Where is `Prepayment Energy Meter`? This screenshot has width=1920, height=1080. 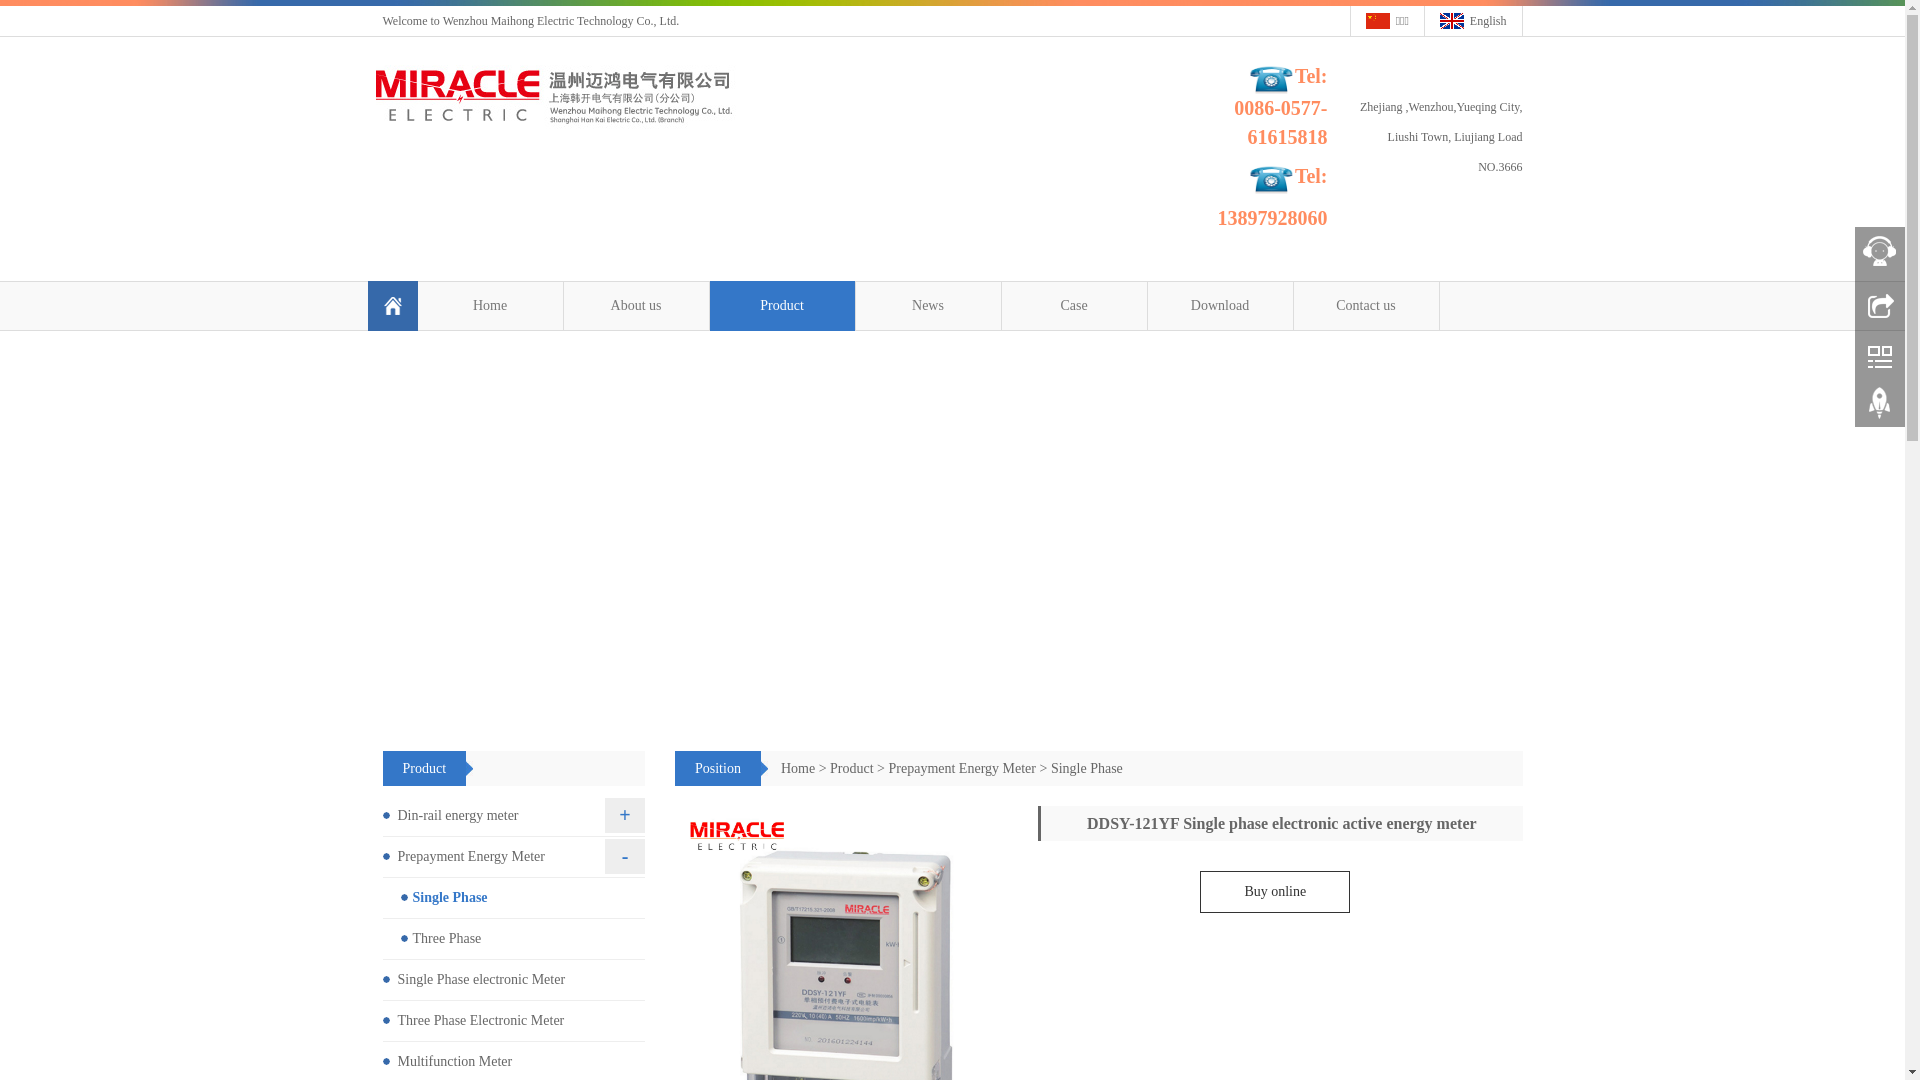 Prepayment Energy Meter is located at coordinates (514, 858).